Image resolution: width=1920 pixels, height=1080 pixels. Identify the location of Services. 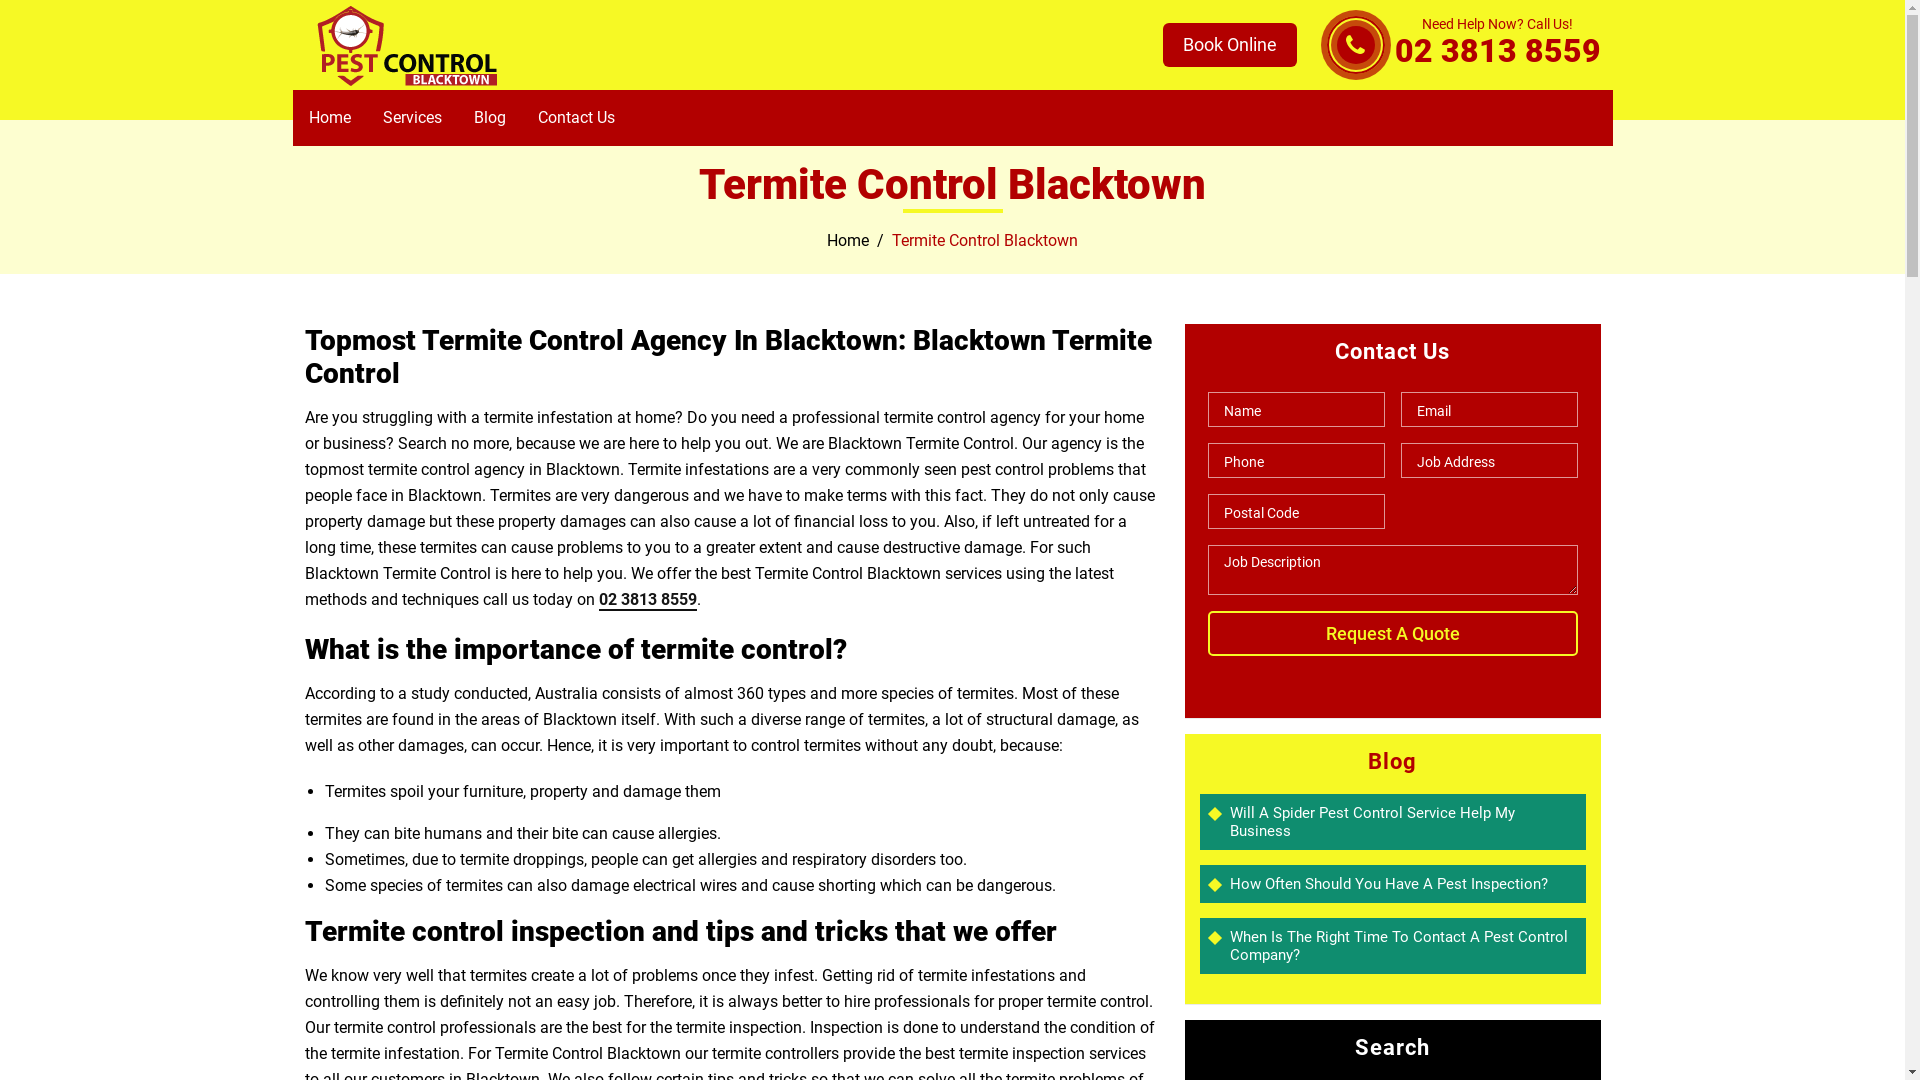
(412, 118).